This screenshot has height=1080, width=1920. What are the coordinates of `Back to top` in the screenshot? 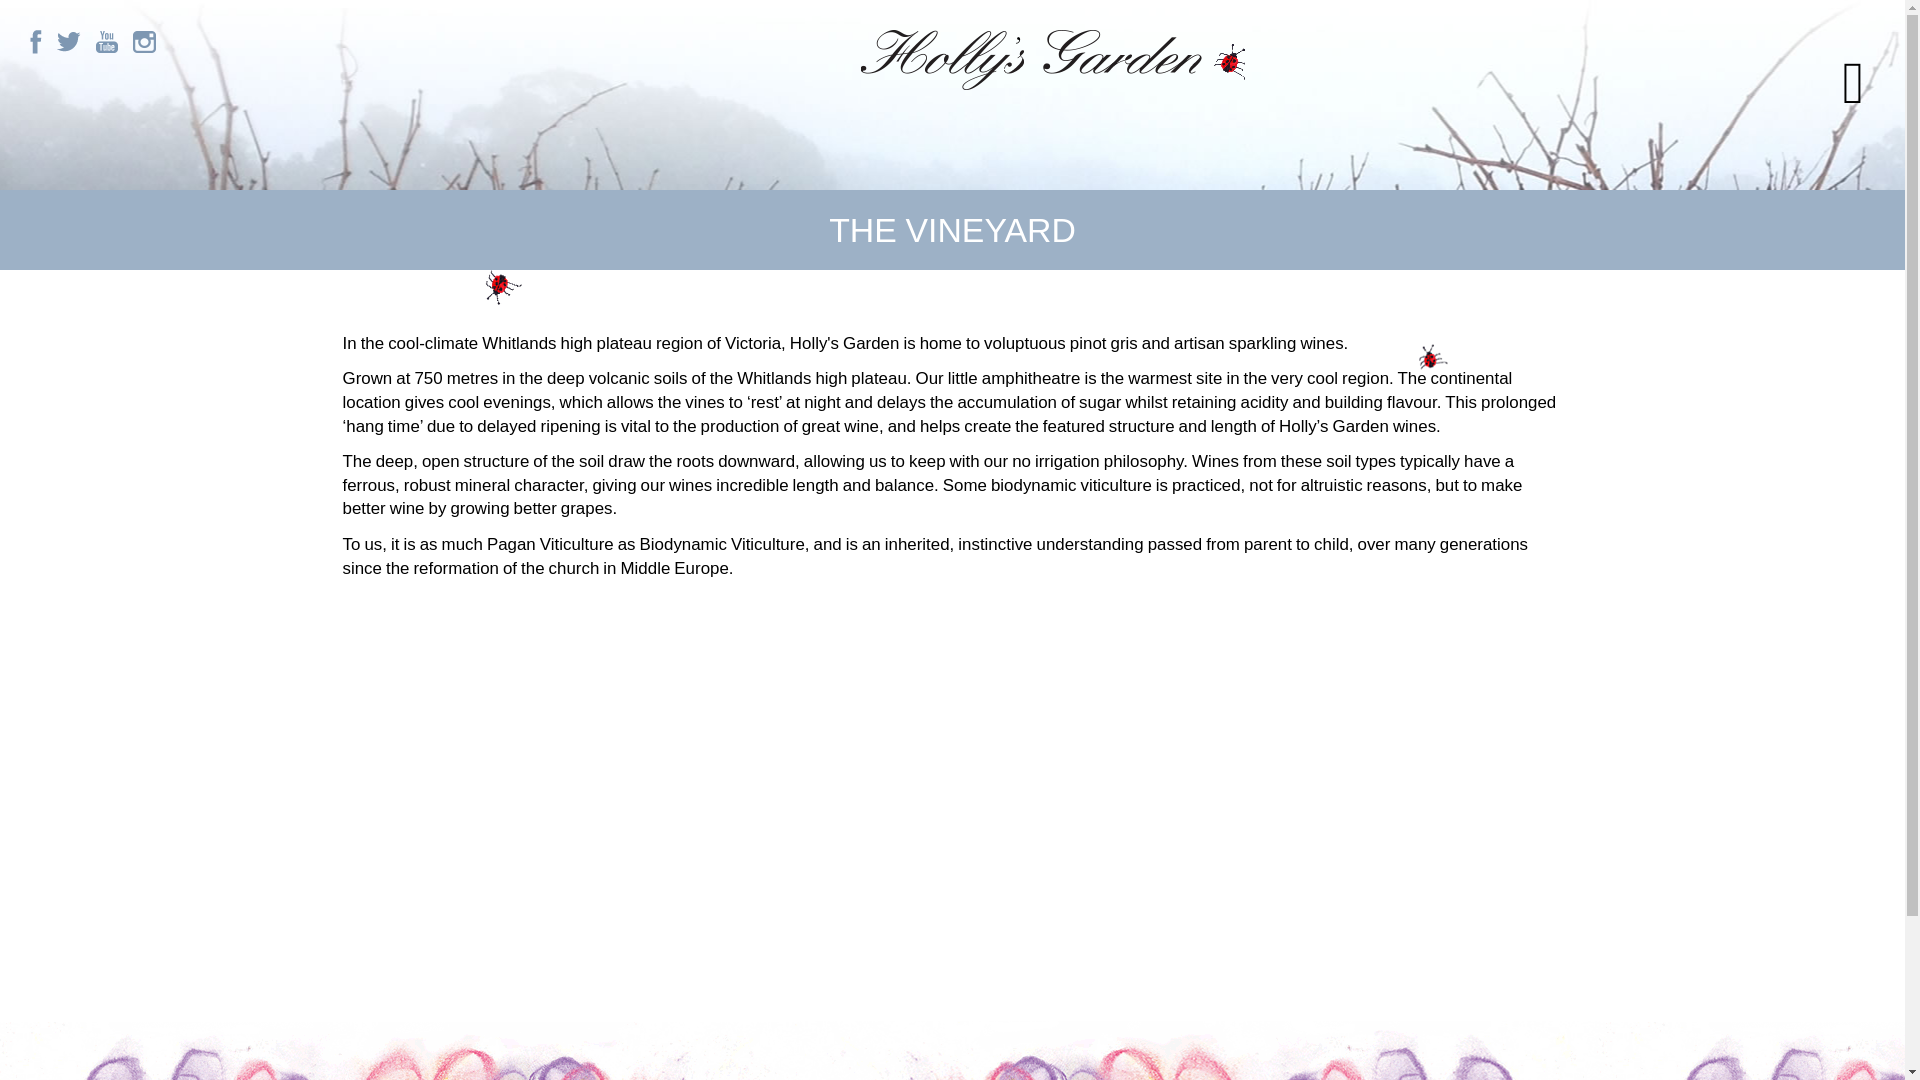 It's located at (342, 320).